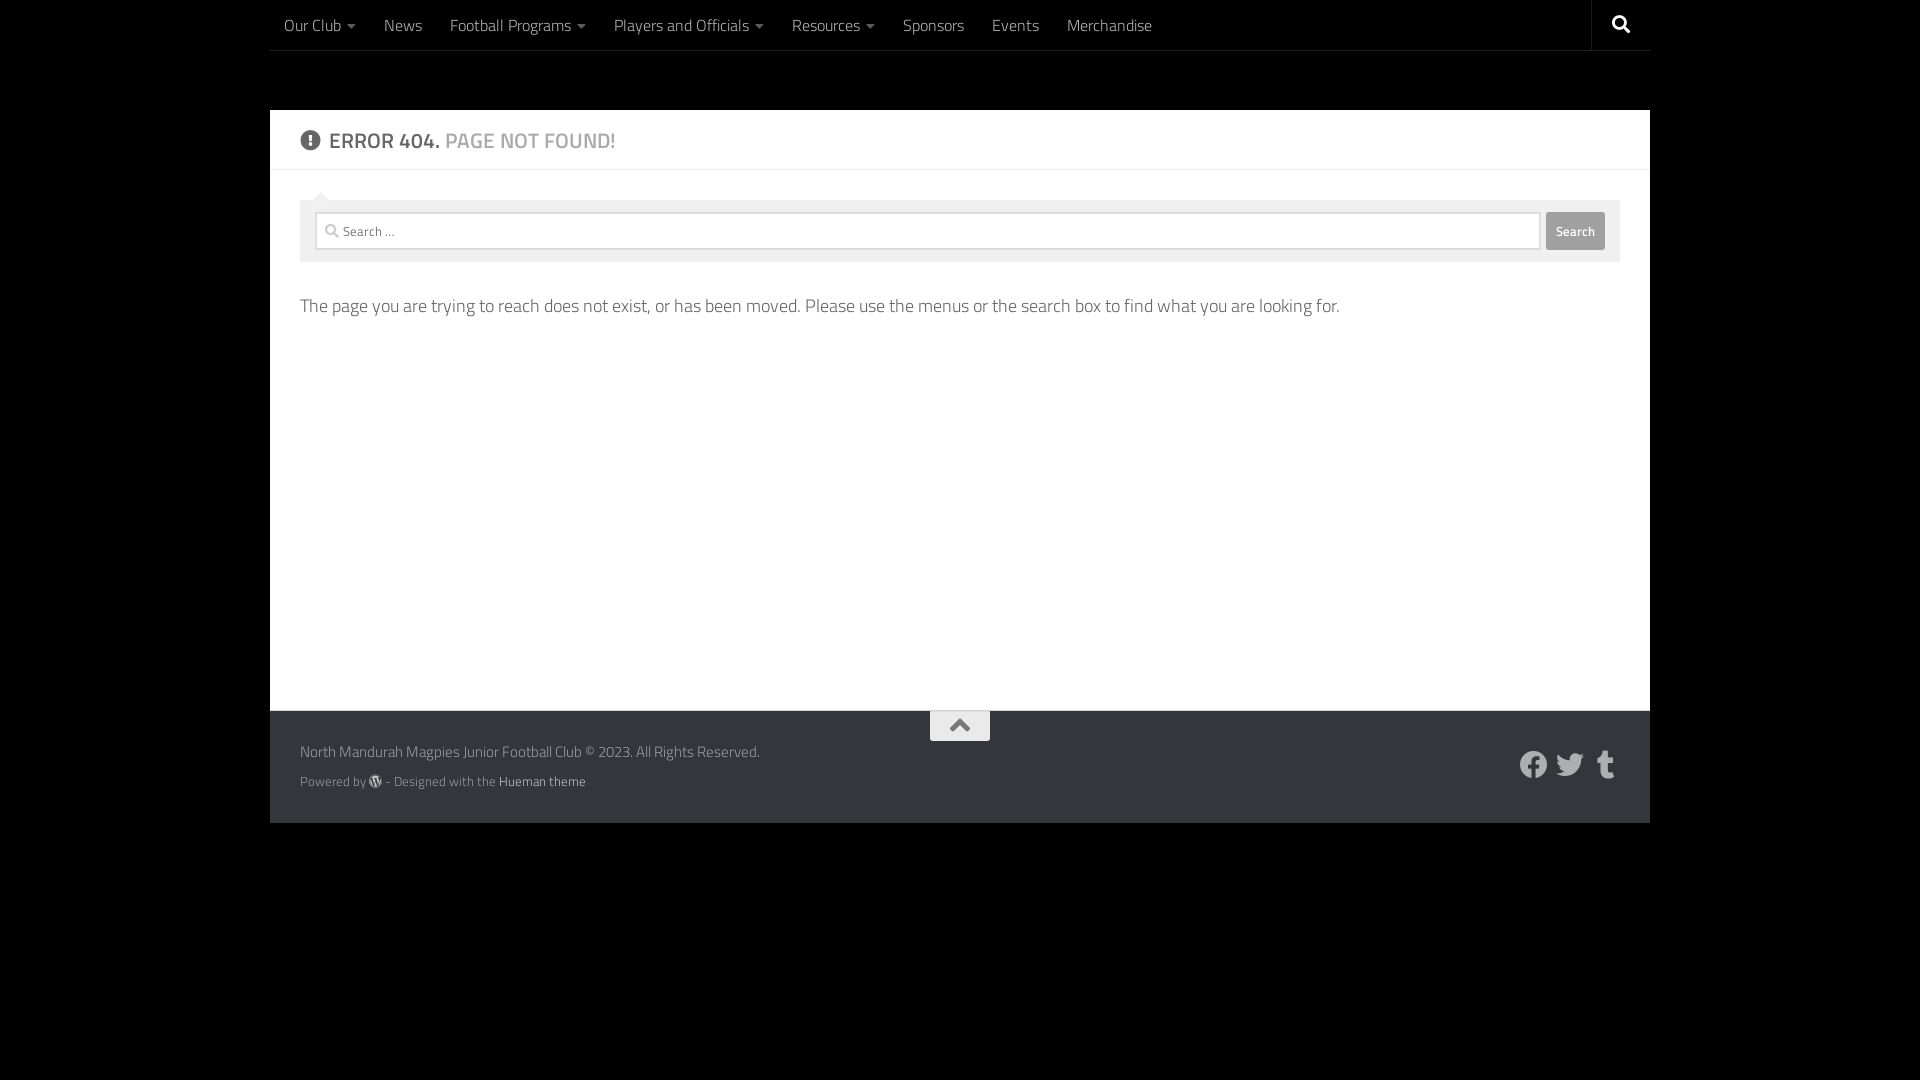 This screenshot has height=1080, width=1920. What do you see at coordinates (542, 781) in the screenshot?
I see `Hueman theme` at bounding box center [542, 781].